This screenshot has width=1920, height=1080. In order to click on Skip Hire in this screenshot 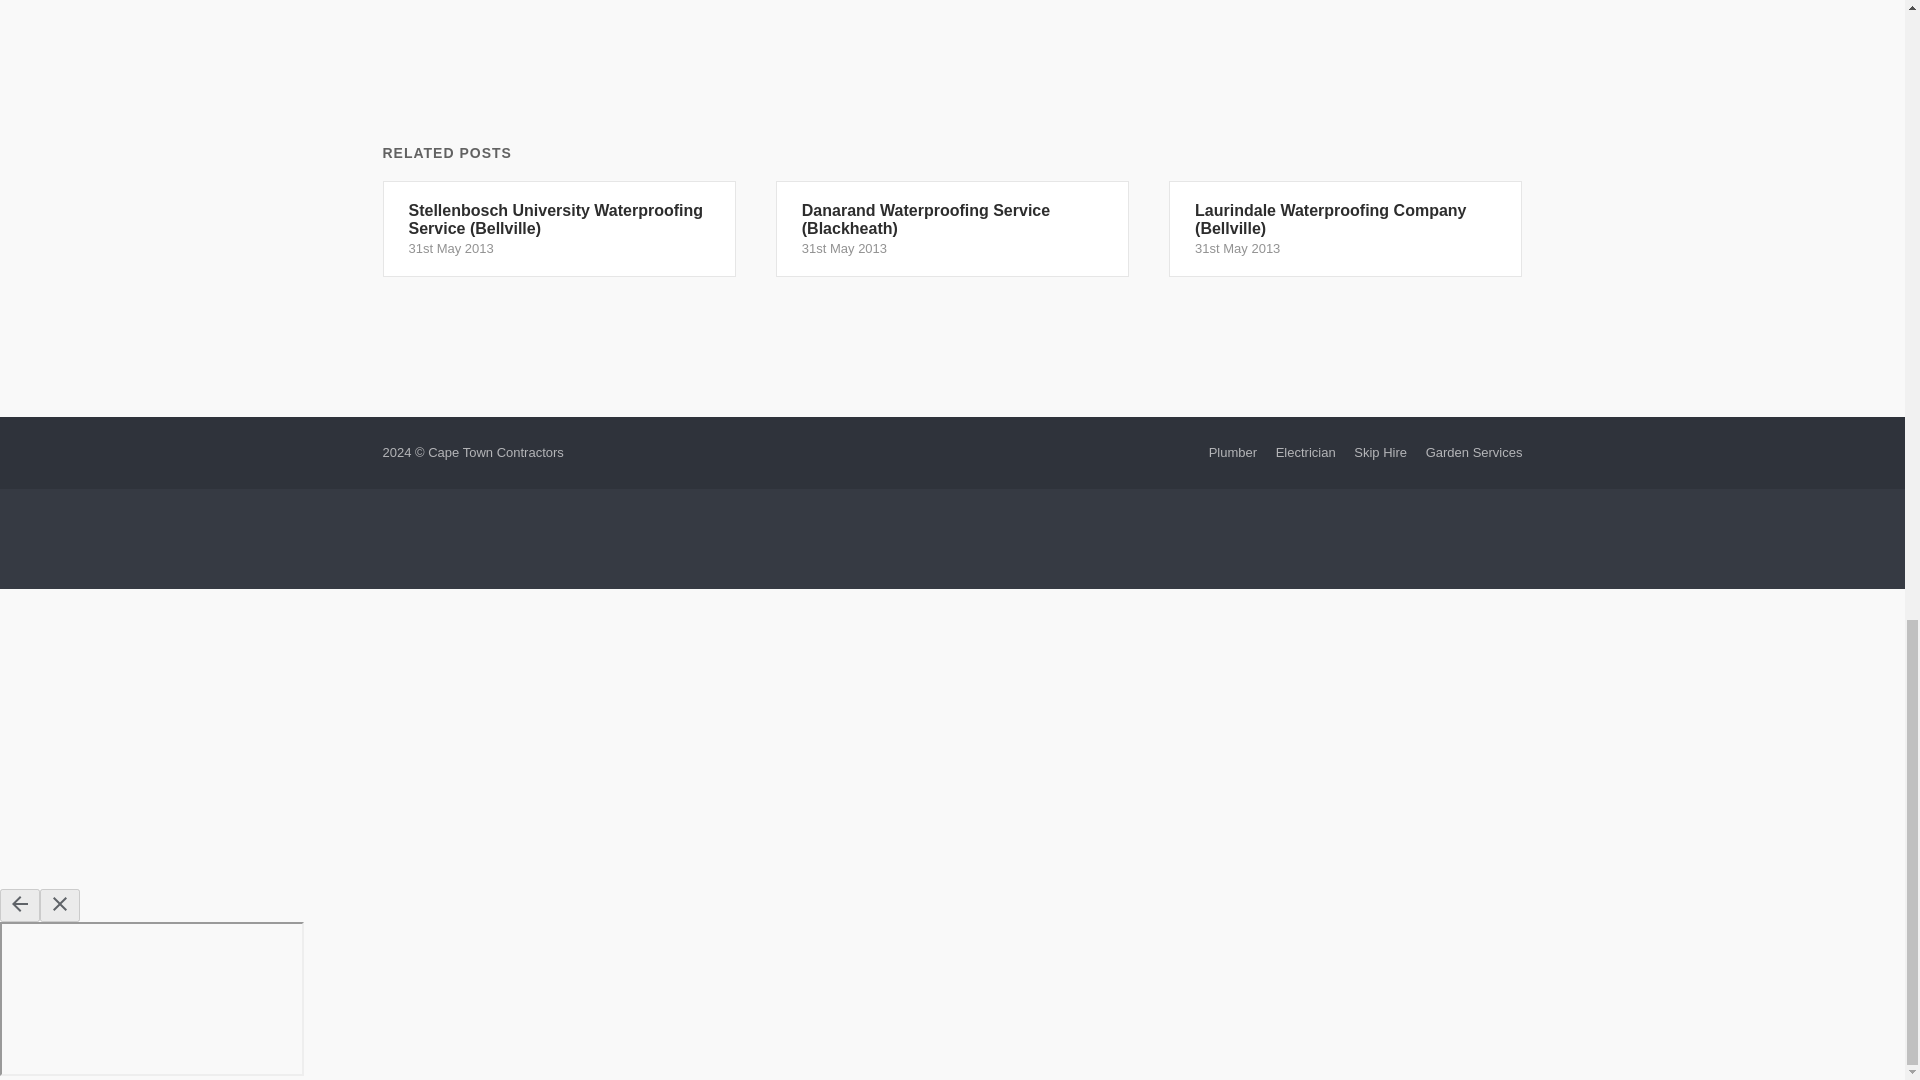, I will do `click(1380, 452)`.